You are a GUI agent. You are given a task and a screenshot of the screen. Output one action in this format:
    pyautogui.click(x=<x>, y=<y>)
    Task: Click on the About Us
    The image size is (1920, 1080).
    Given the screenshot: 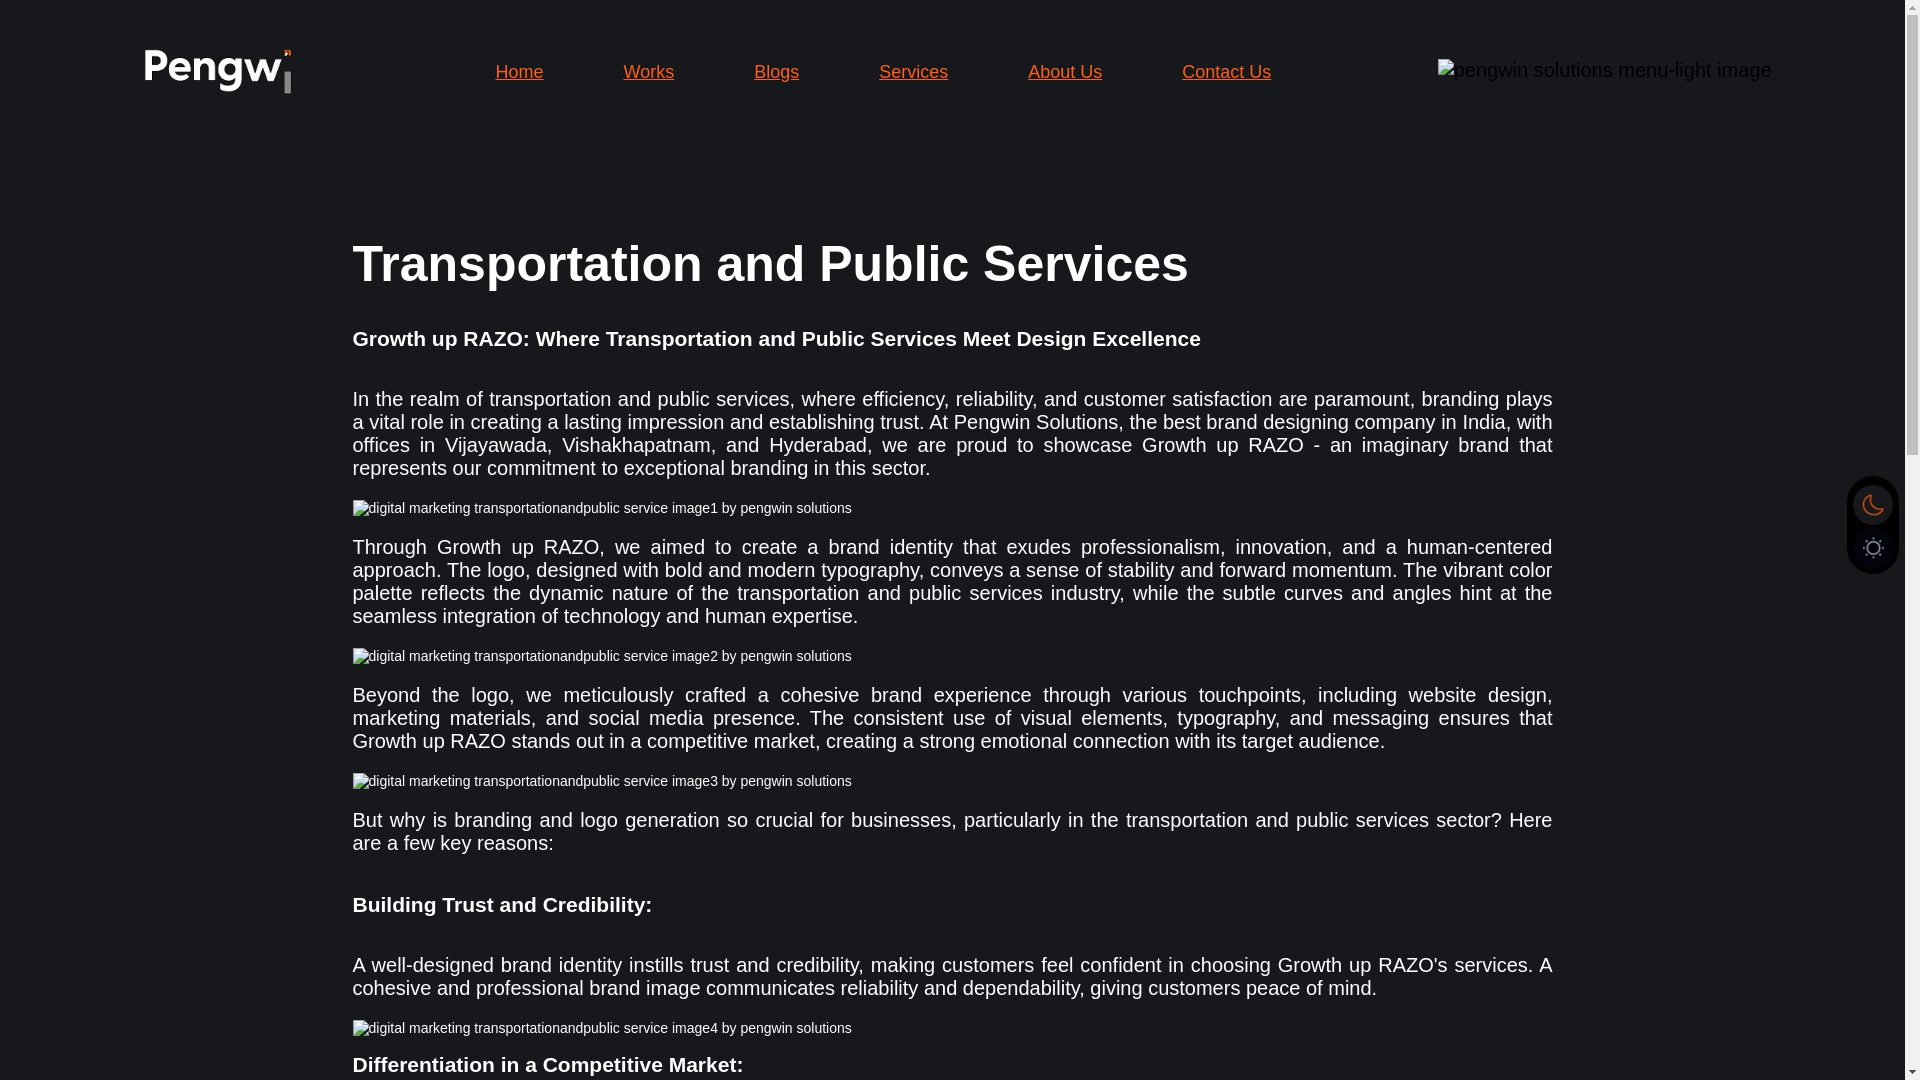 What is the action you would take?
    pyautogui.click(x=1064, y=71)
    